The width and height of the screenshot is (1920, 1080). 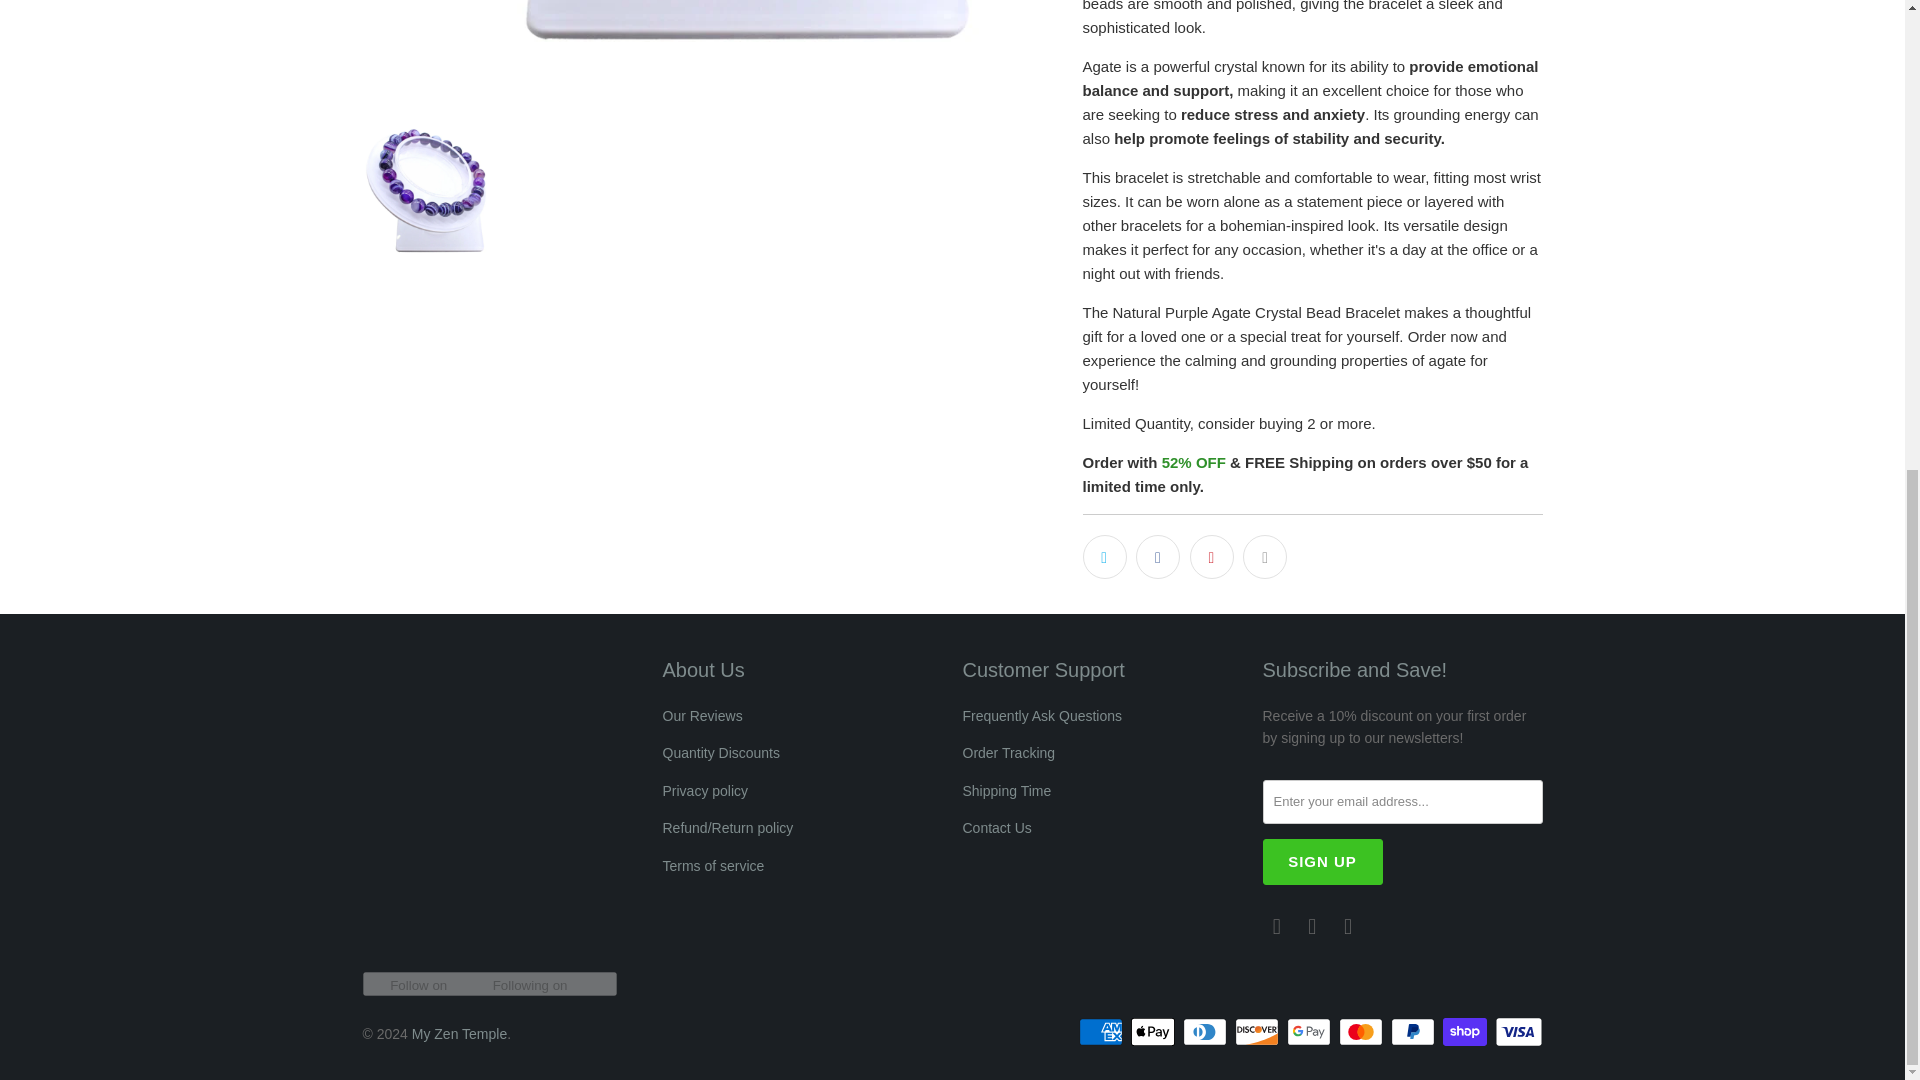 I want to click on My Zen Temple on Facebook, so click(x=1312, y=926).